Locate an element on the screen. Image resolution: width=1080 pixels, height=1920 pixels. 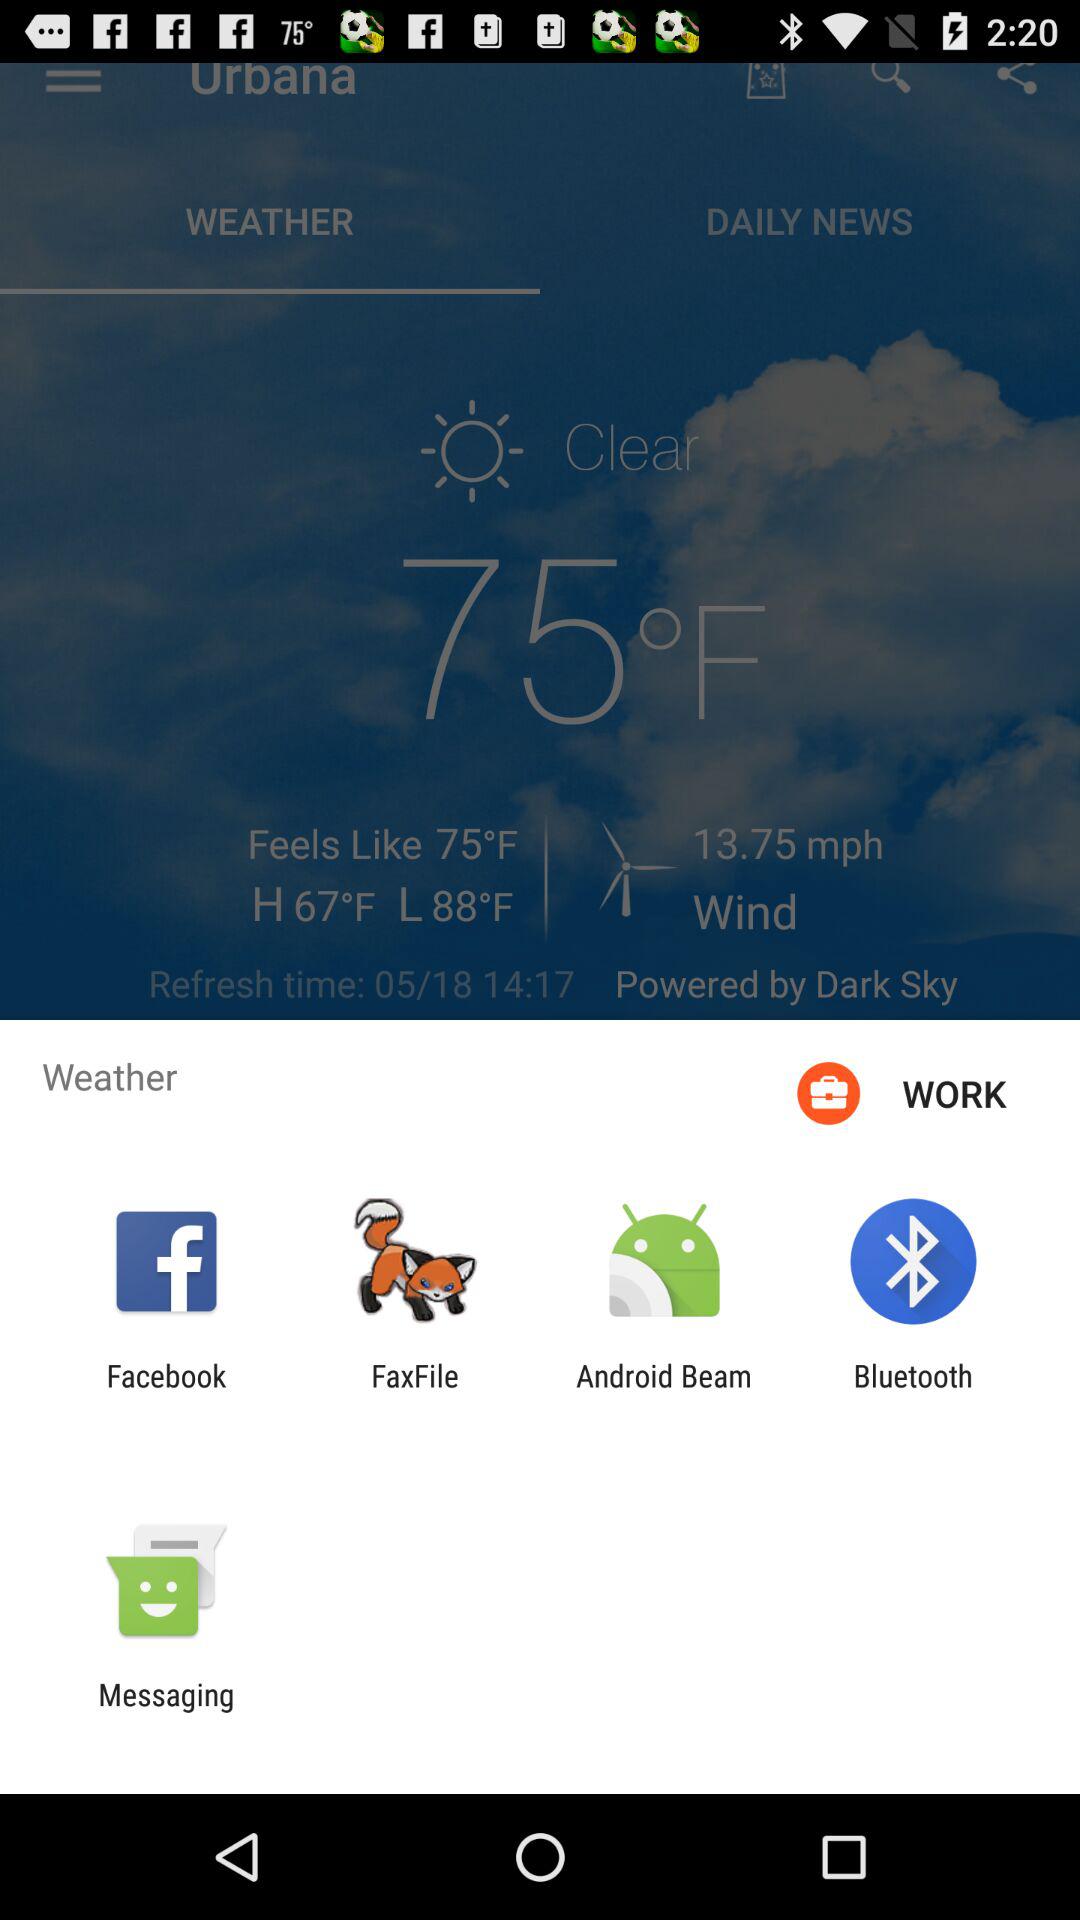
choose the app to the left of the faxfile icon is located at coordinates (166, 1393).